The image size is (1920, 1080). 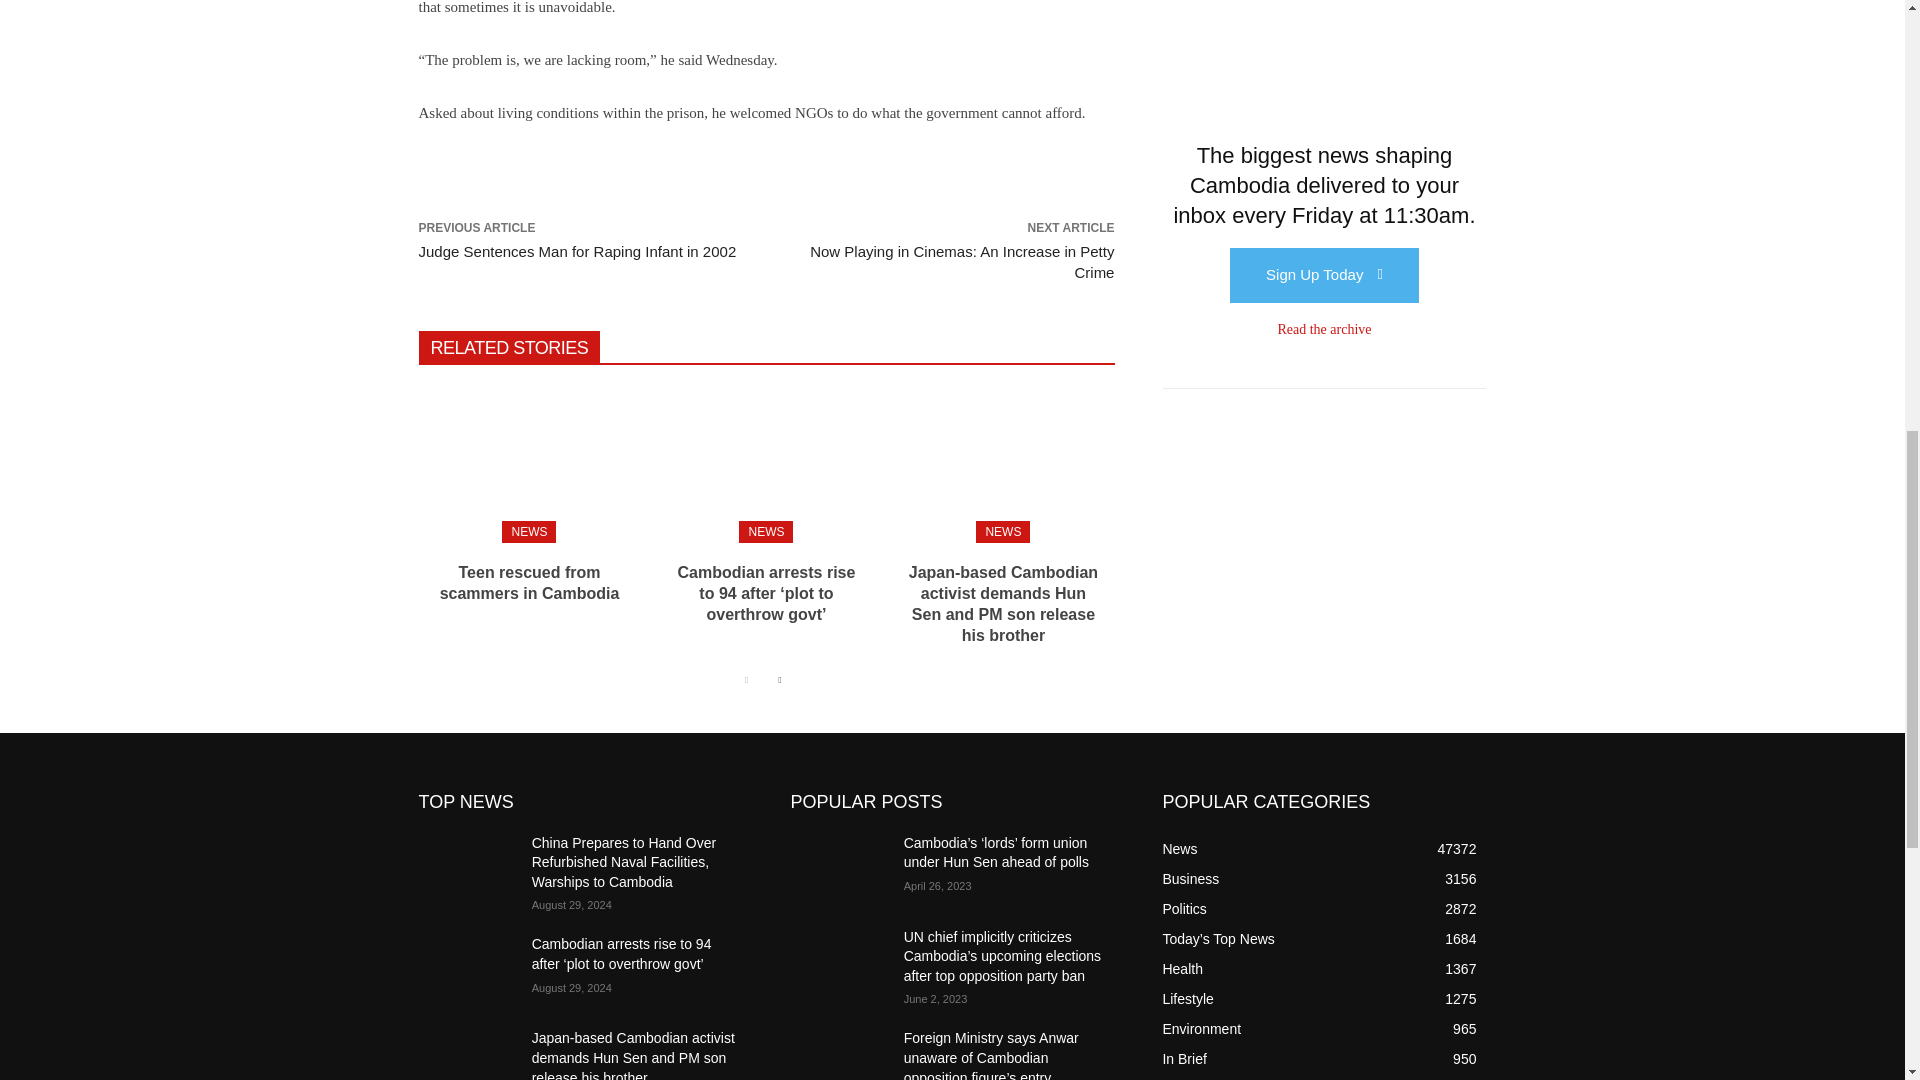 What do you see at coordinates (766, 532) in the screenshot?
I see `NEWS` at bounding box center [766, 532].